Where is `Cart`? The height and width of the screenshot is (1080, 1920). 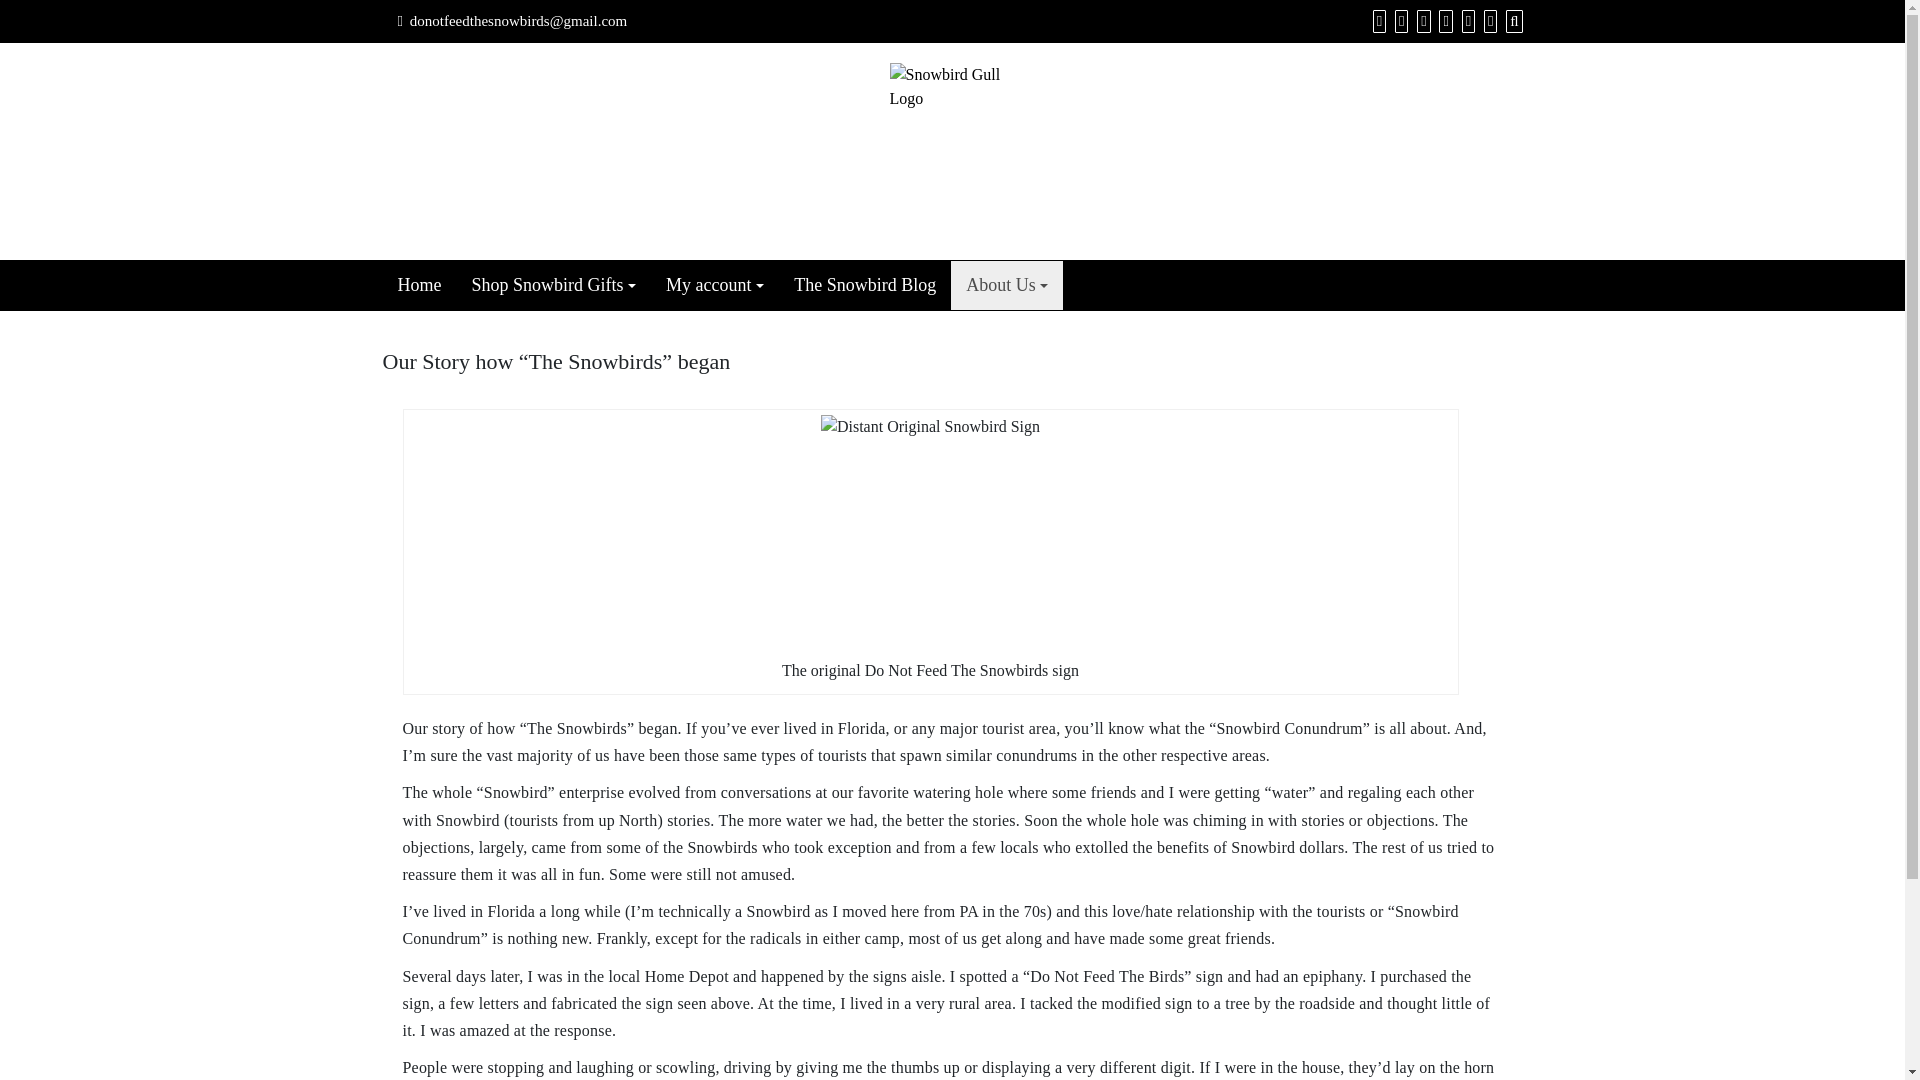
Cart is located at coordinates (1398, 20).